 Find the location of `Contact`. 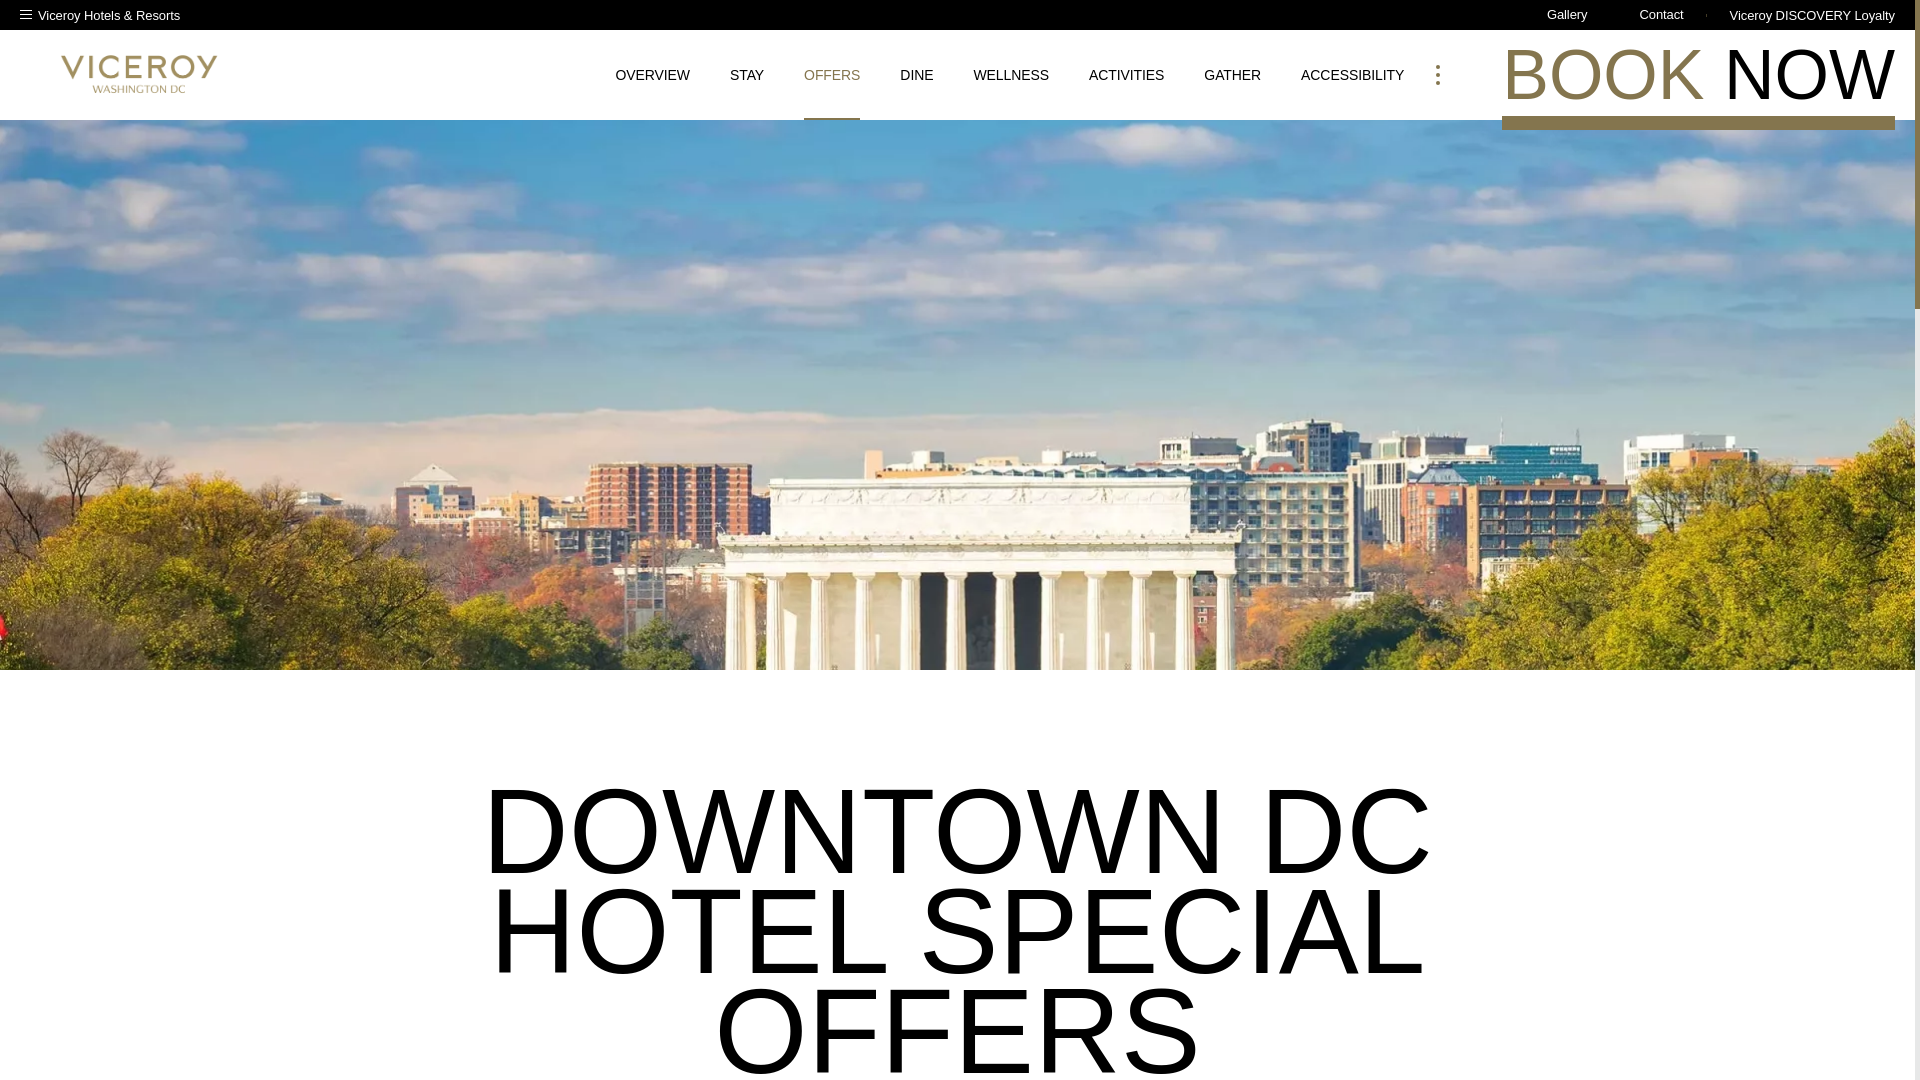

Contact is located at coordinates (1660, 12).